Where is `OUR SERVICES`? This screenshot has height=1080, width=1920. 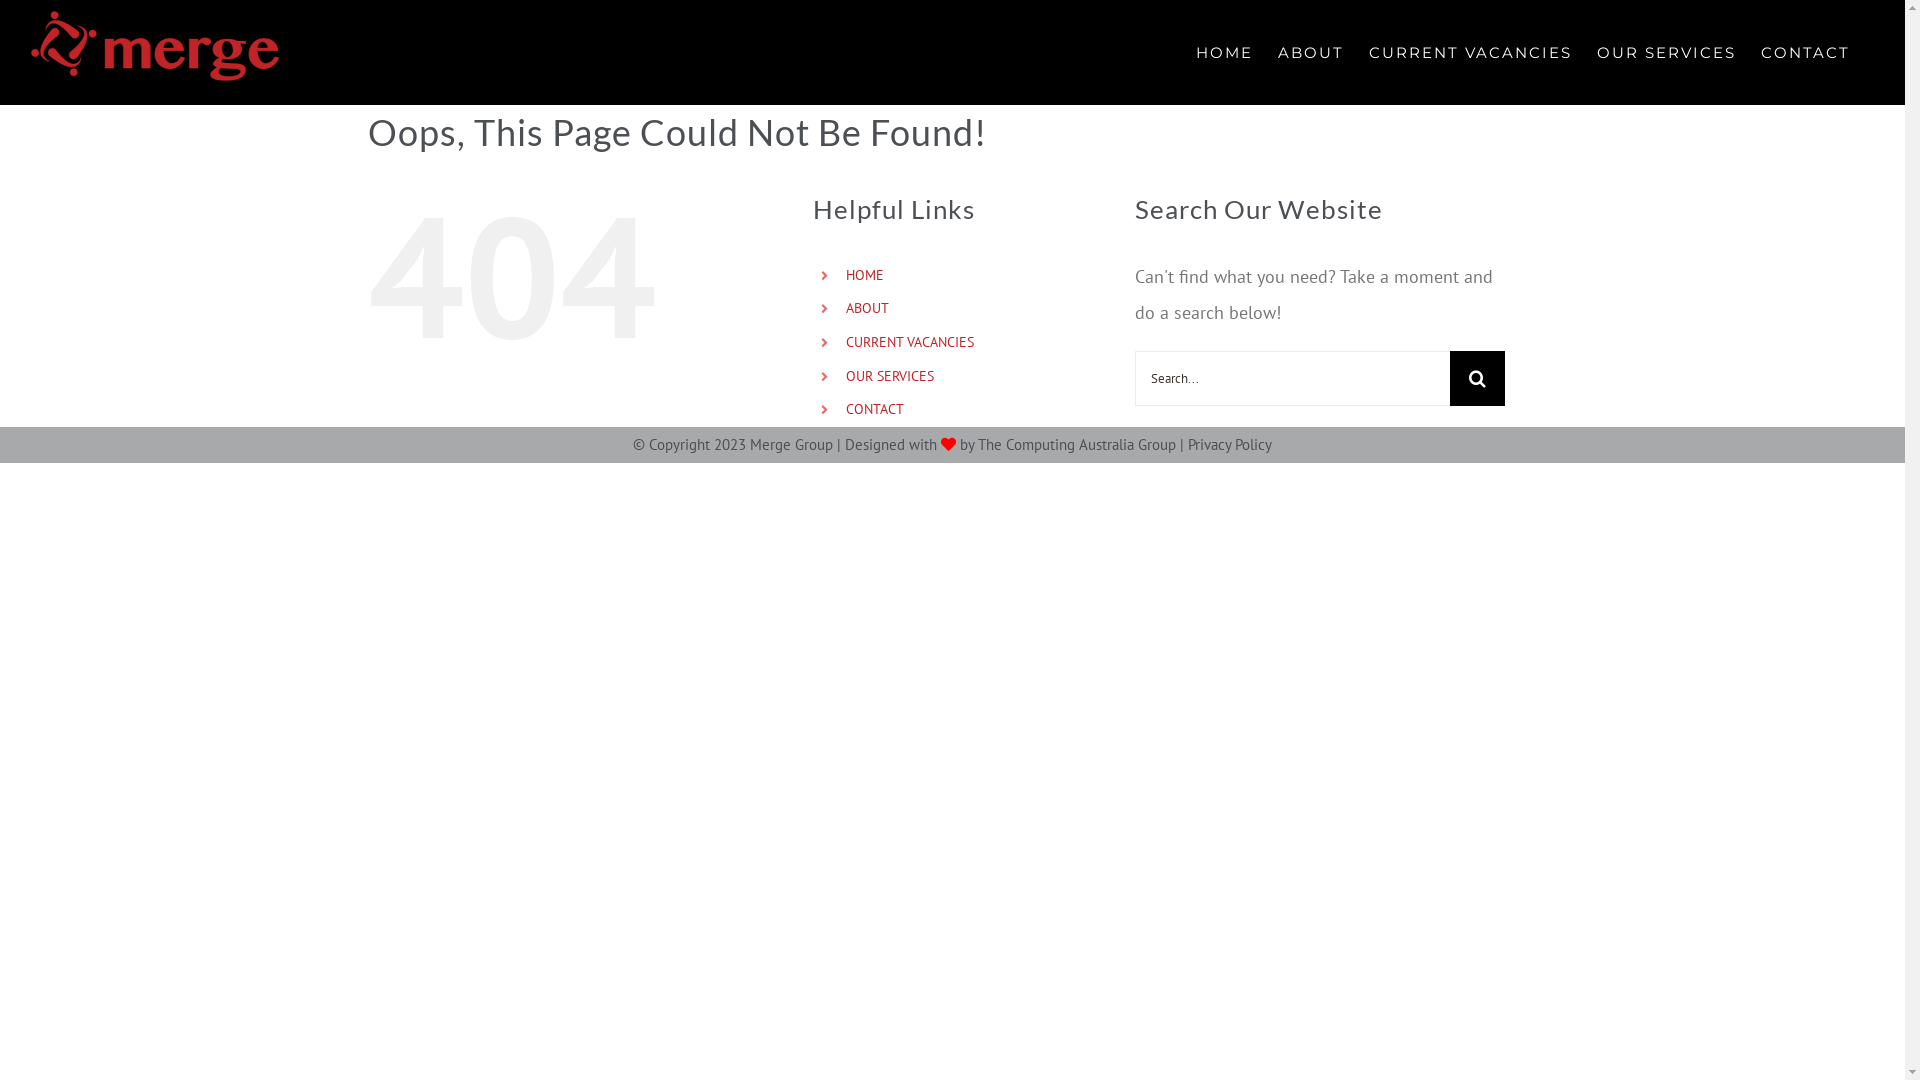 OUR SERVICES is located at coordinates (1666, 52).